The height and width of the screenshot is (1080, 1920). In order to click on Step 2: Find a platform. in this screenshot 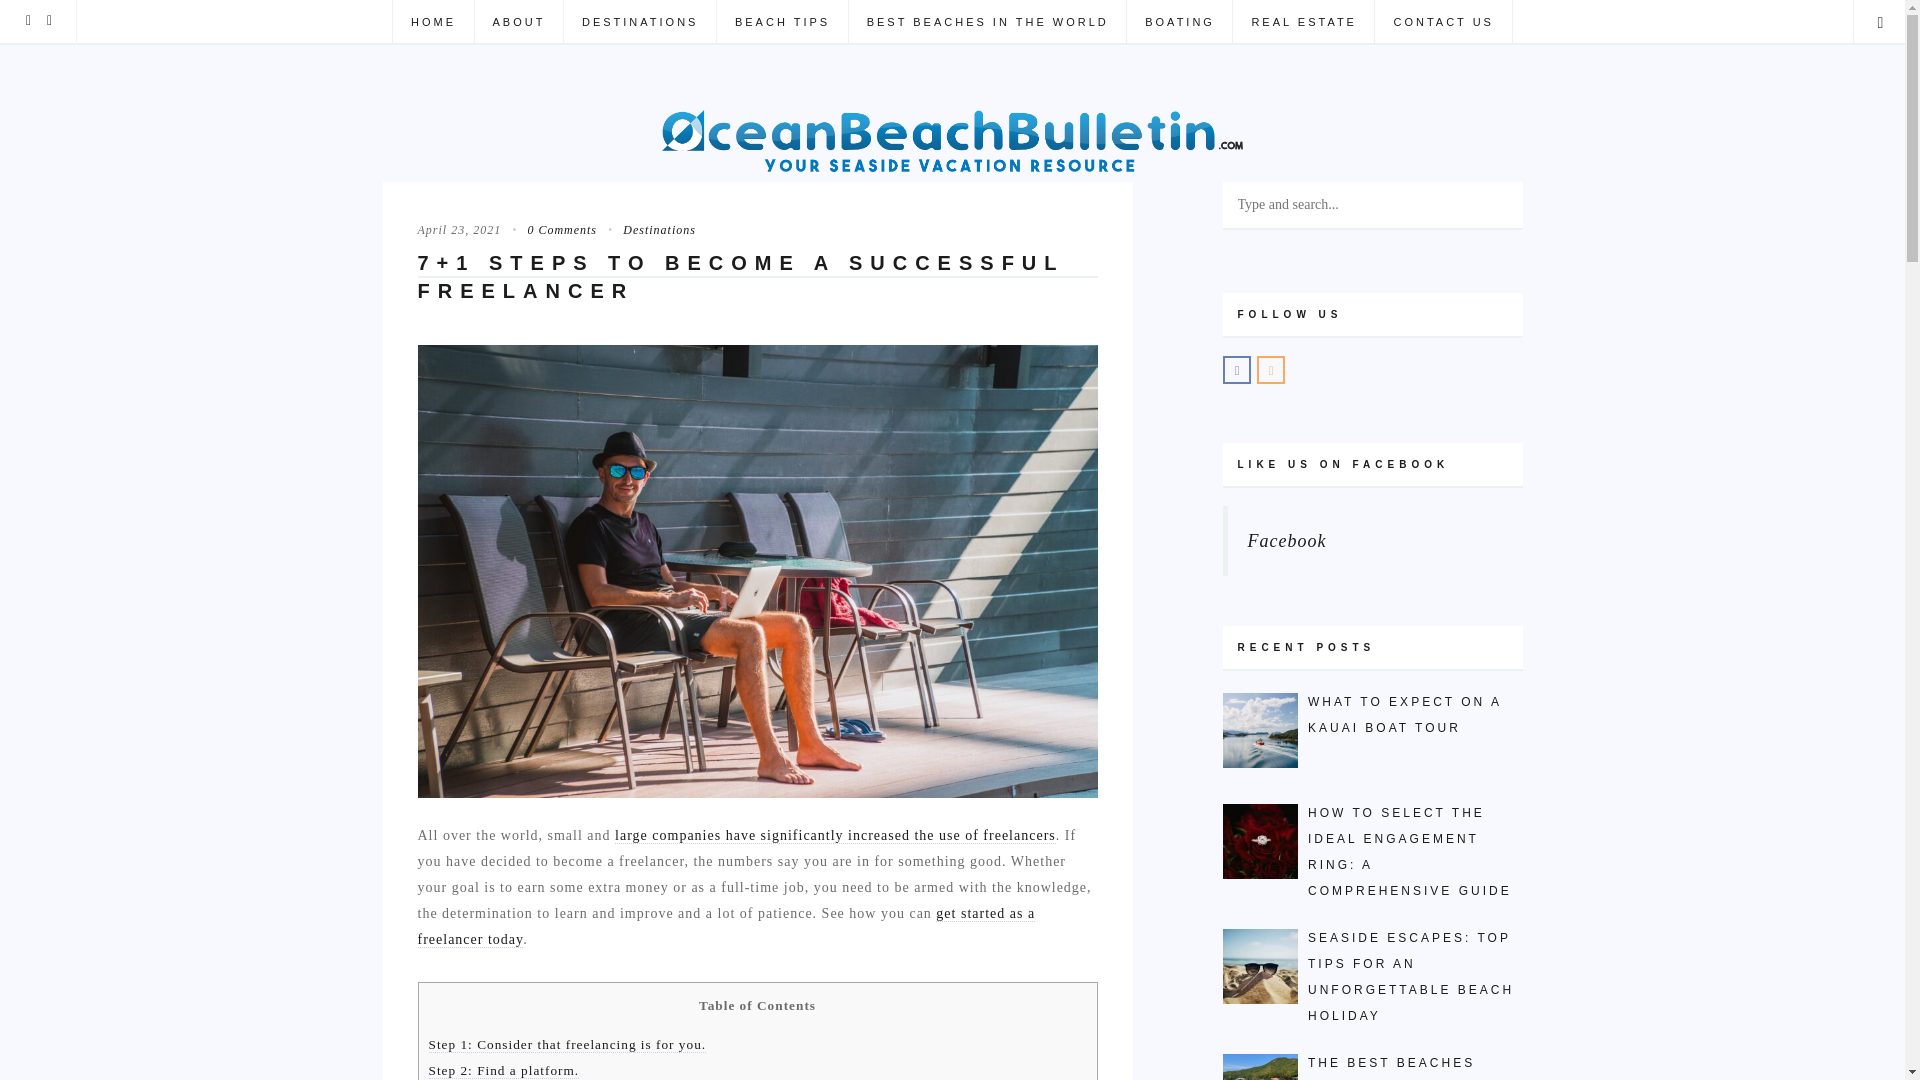, I will do `click(504, 1070)`.